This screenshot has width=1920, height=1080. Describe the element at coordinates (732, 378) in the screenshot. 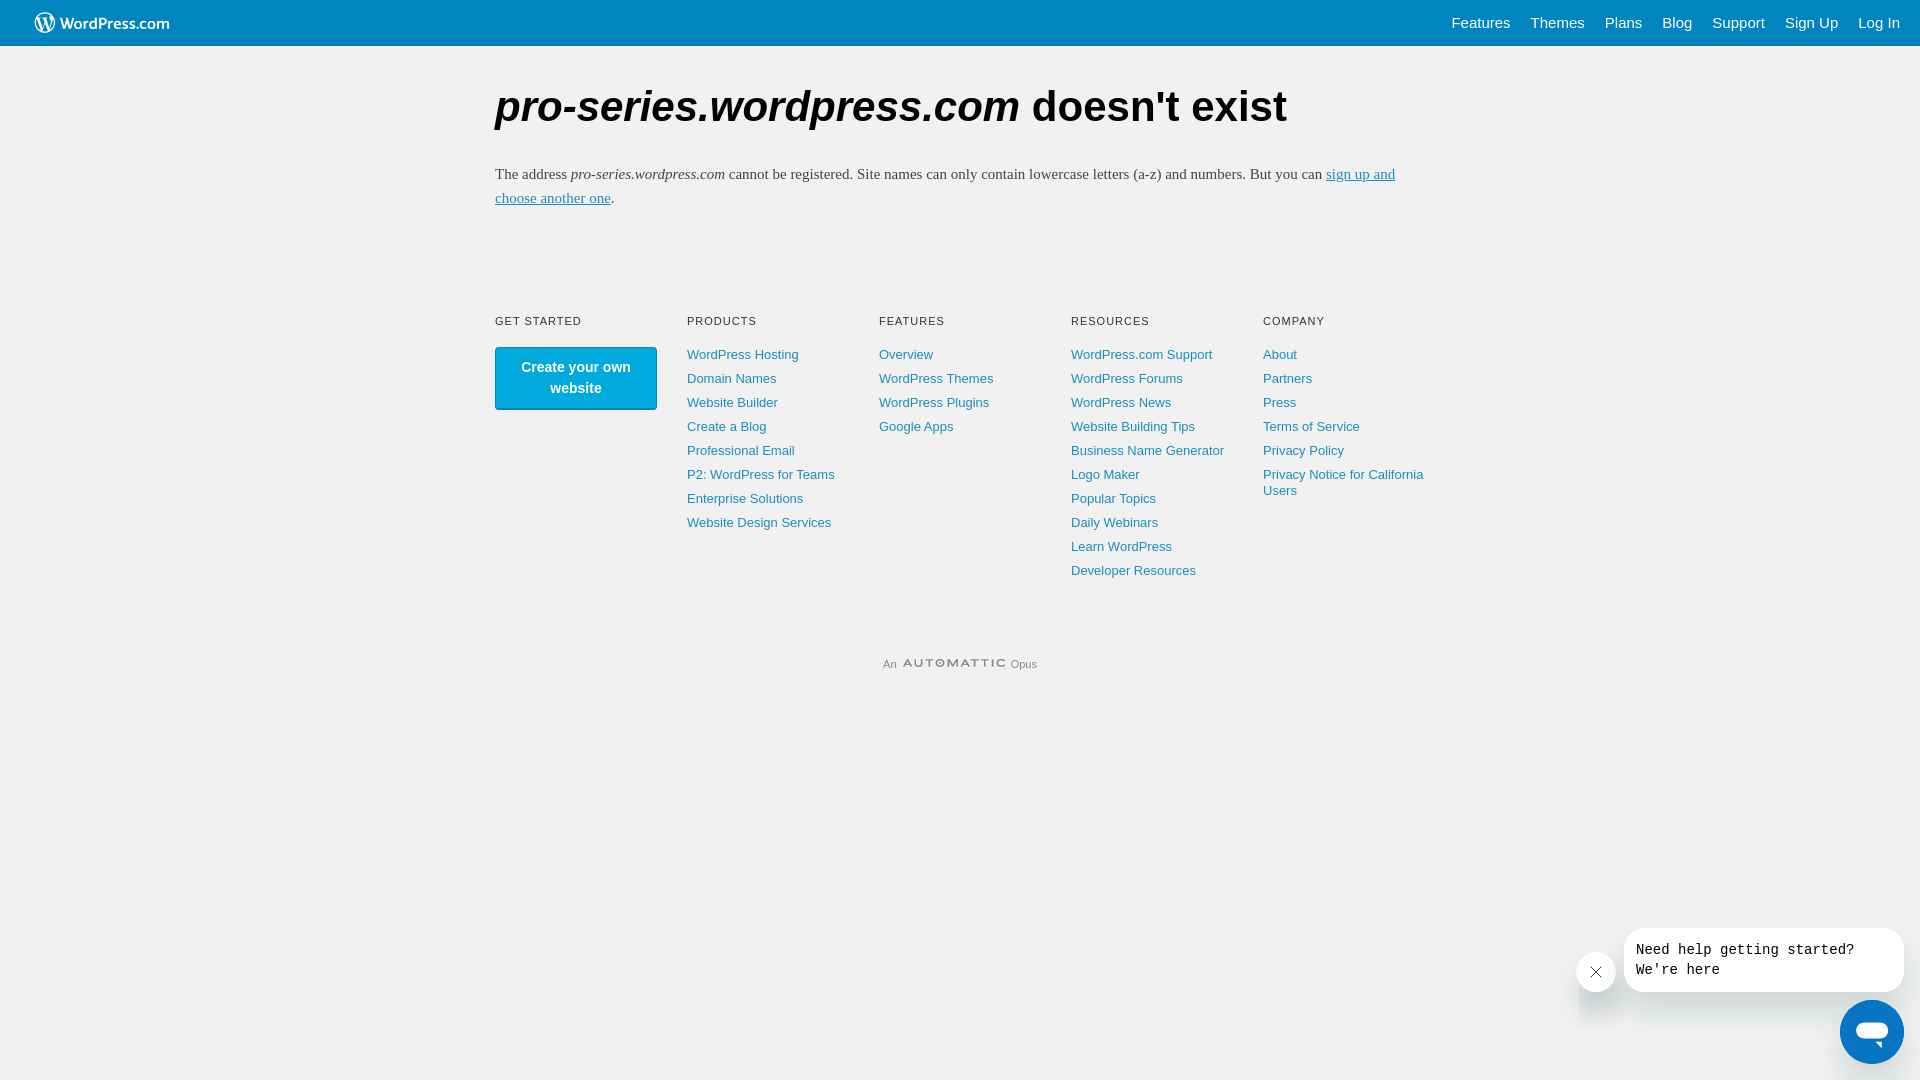

I see `Domain Names` at that location.